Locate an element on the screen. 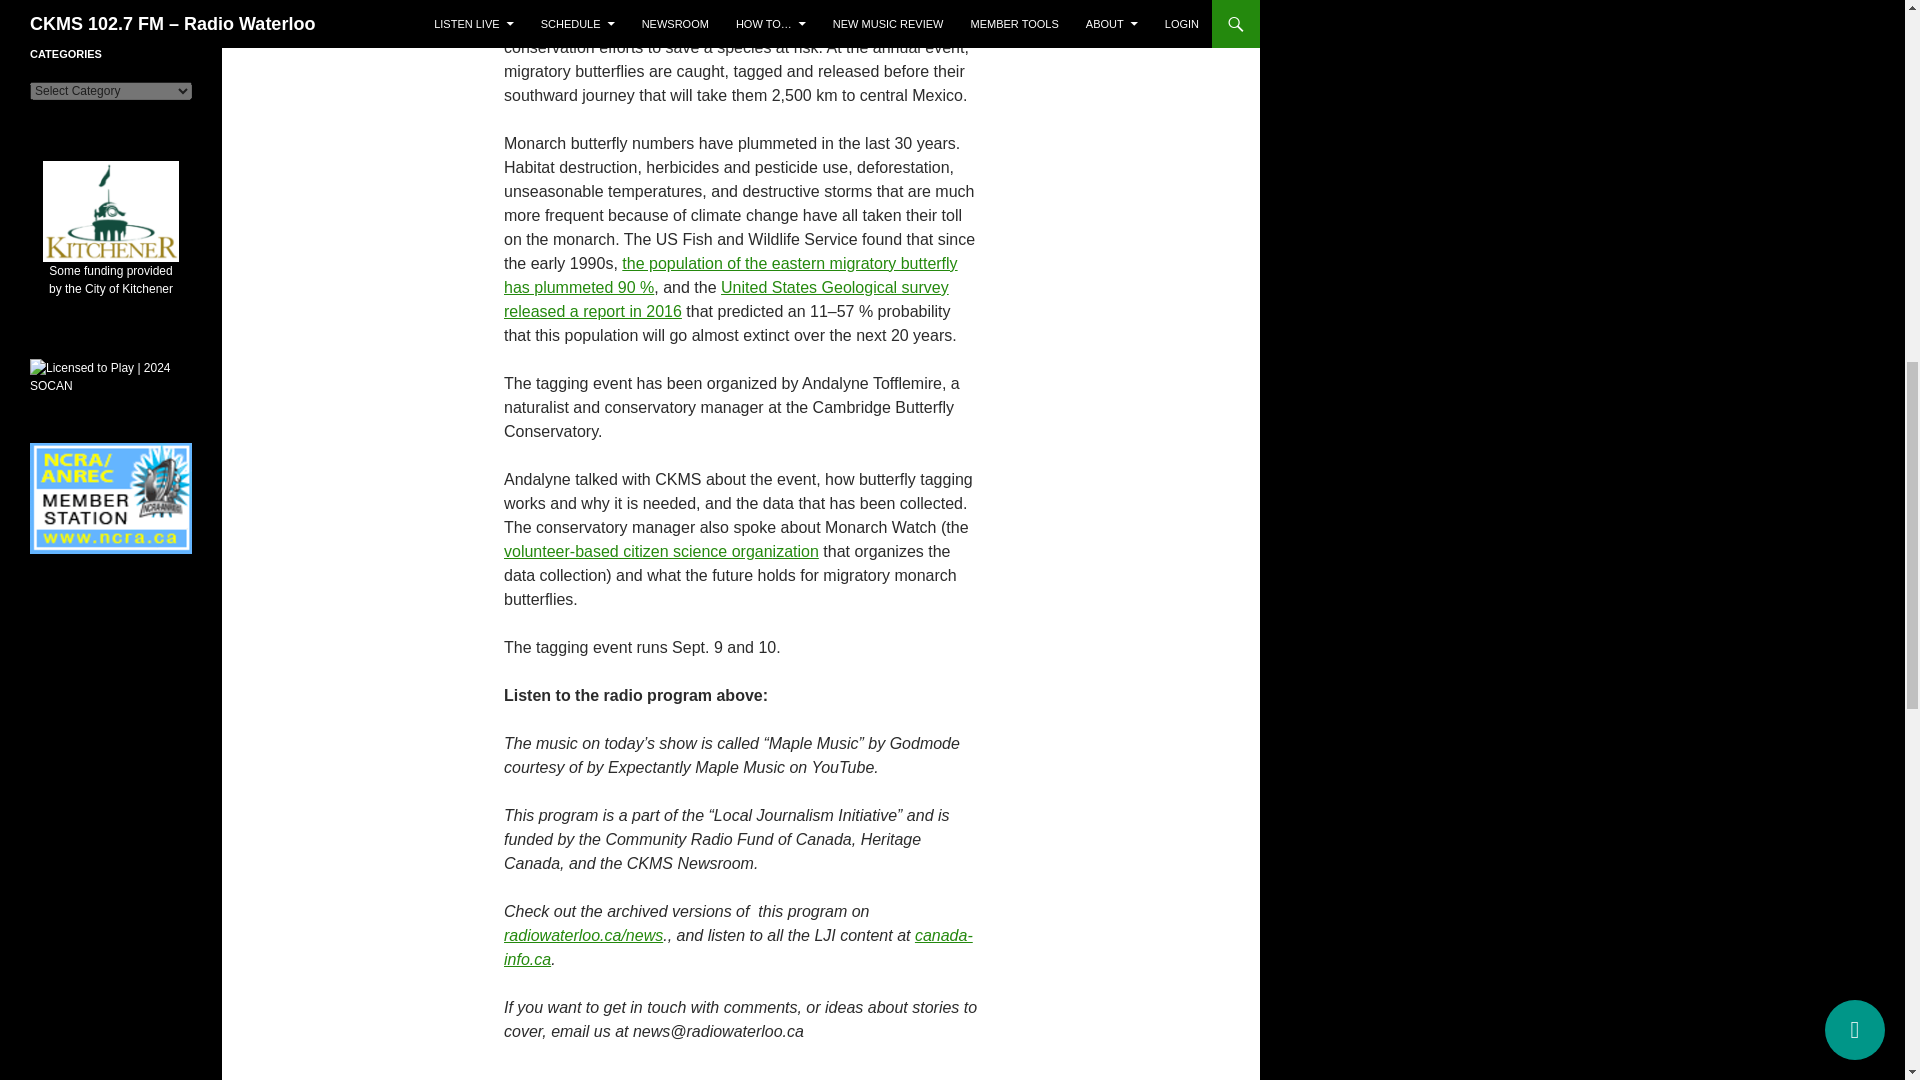 The height and width of the screenshot is (1080, 1920). City of Kitchener is located at coordinates (110, 250).